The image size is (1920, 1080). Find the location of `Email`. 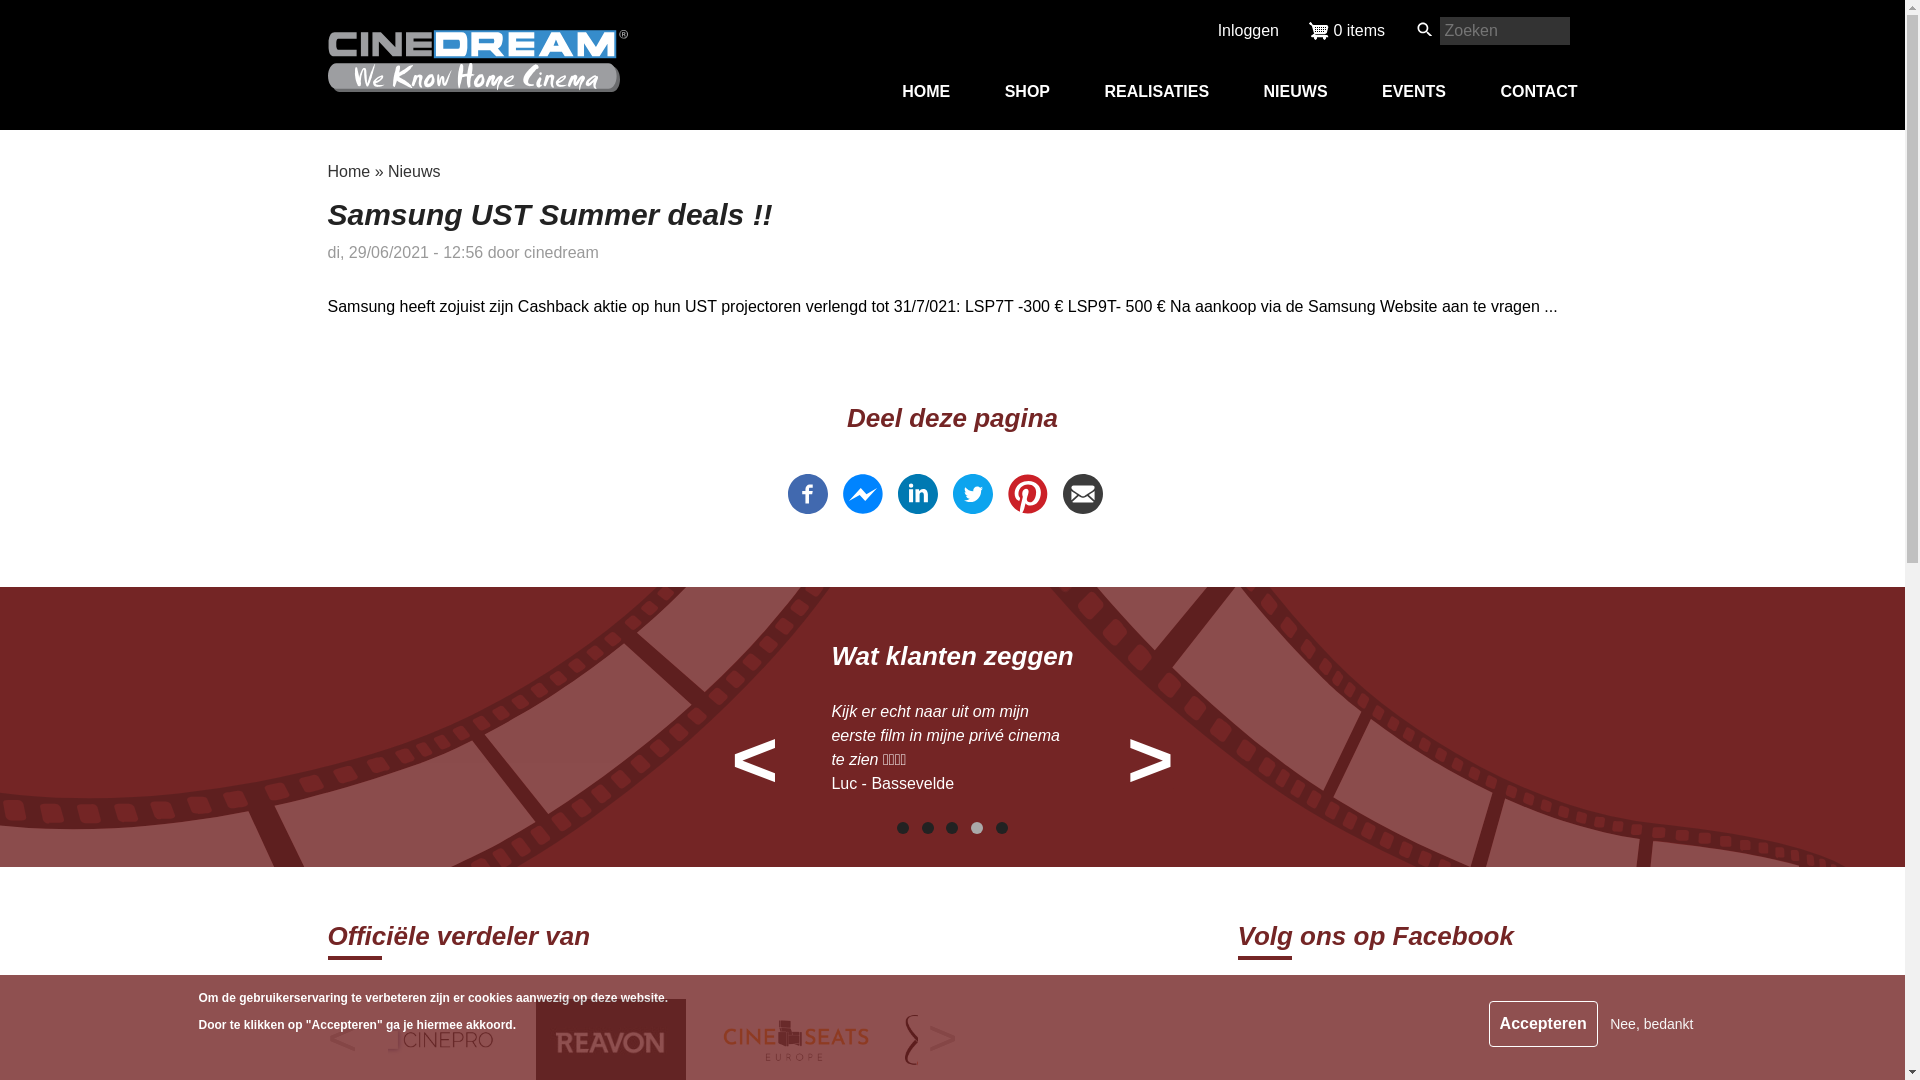

Email is located at coordinates (1082, 508).